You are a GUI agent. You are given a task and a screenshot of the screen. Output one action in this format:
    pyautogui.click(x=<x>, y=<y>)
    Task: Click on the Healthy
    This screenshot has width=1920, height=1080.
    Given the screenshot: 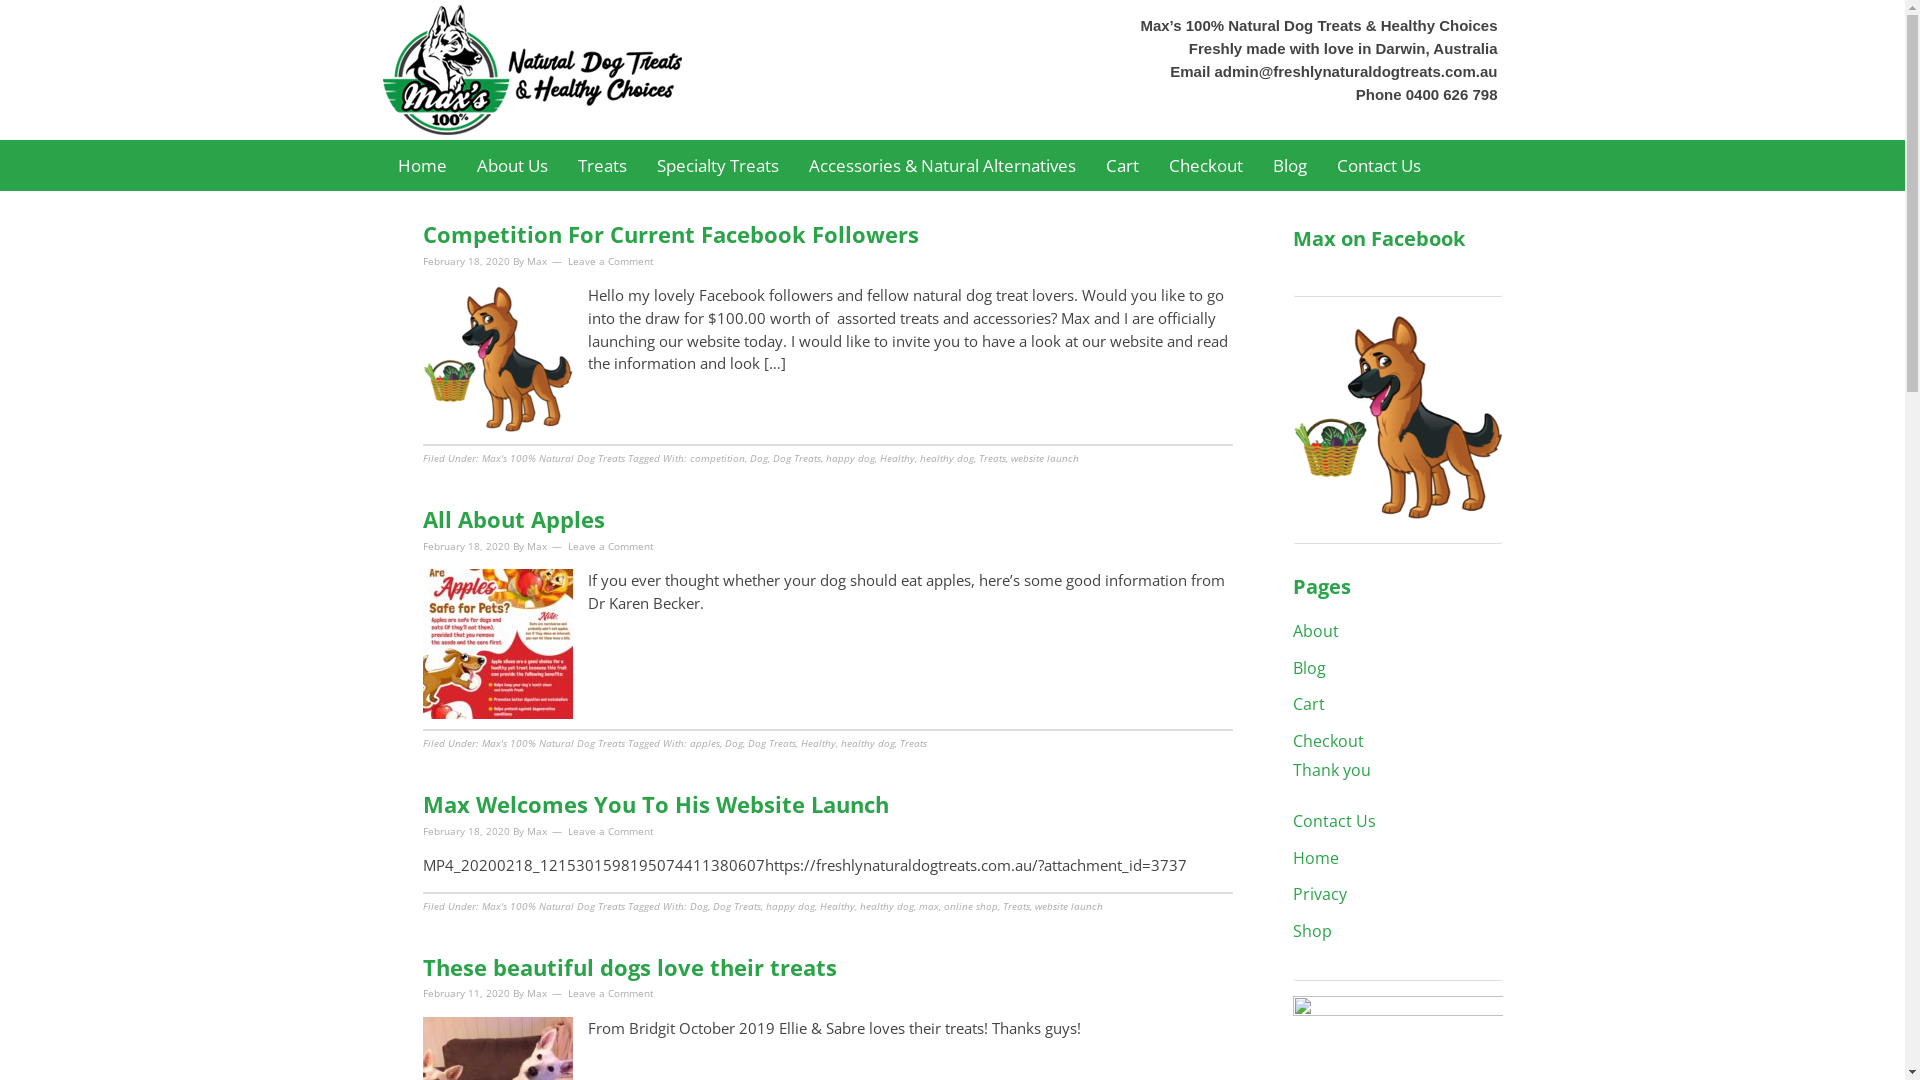 What is the action you would take?
    pyautogui.click(x=838, y=906)
    